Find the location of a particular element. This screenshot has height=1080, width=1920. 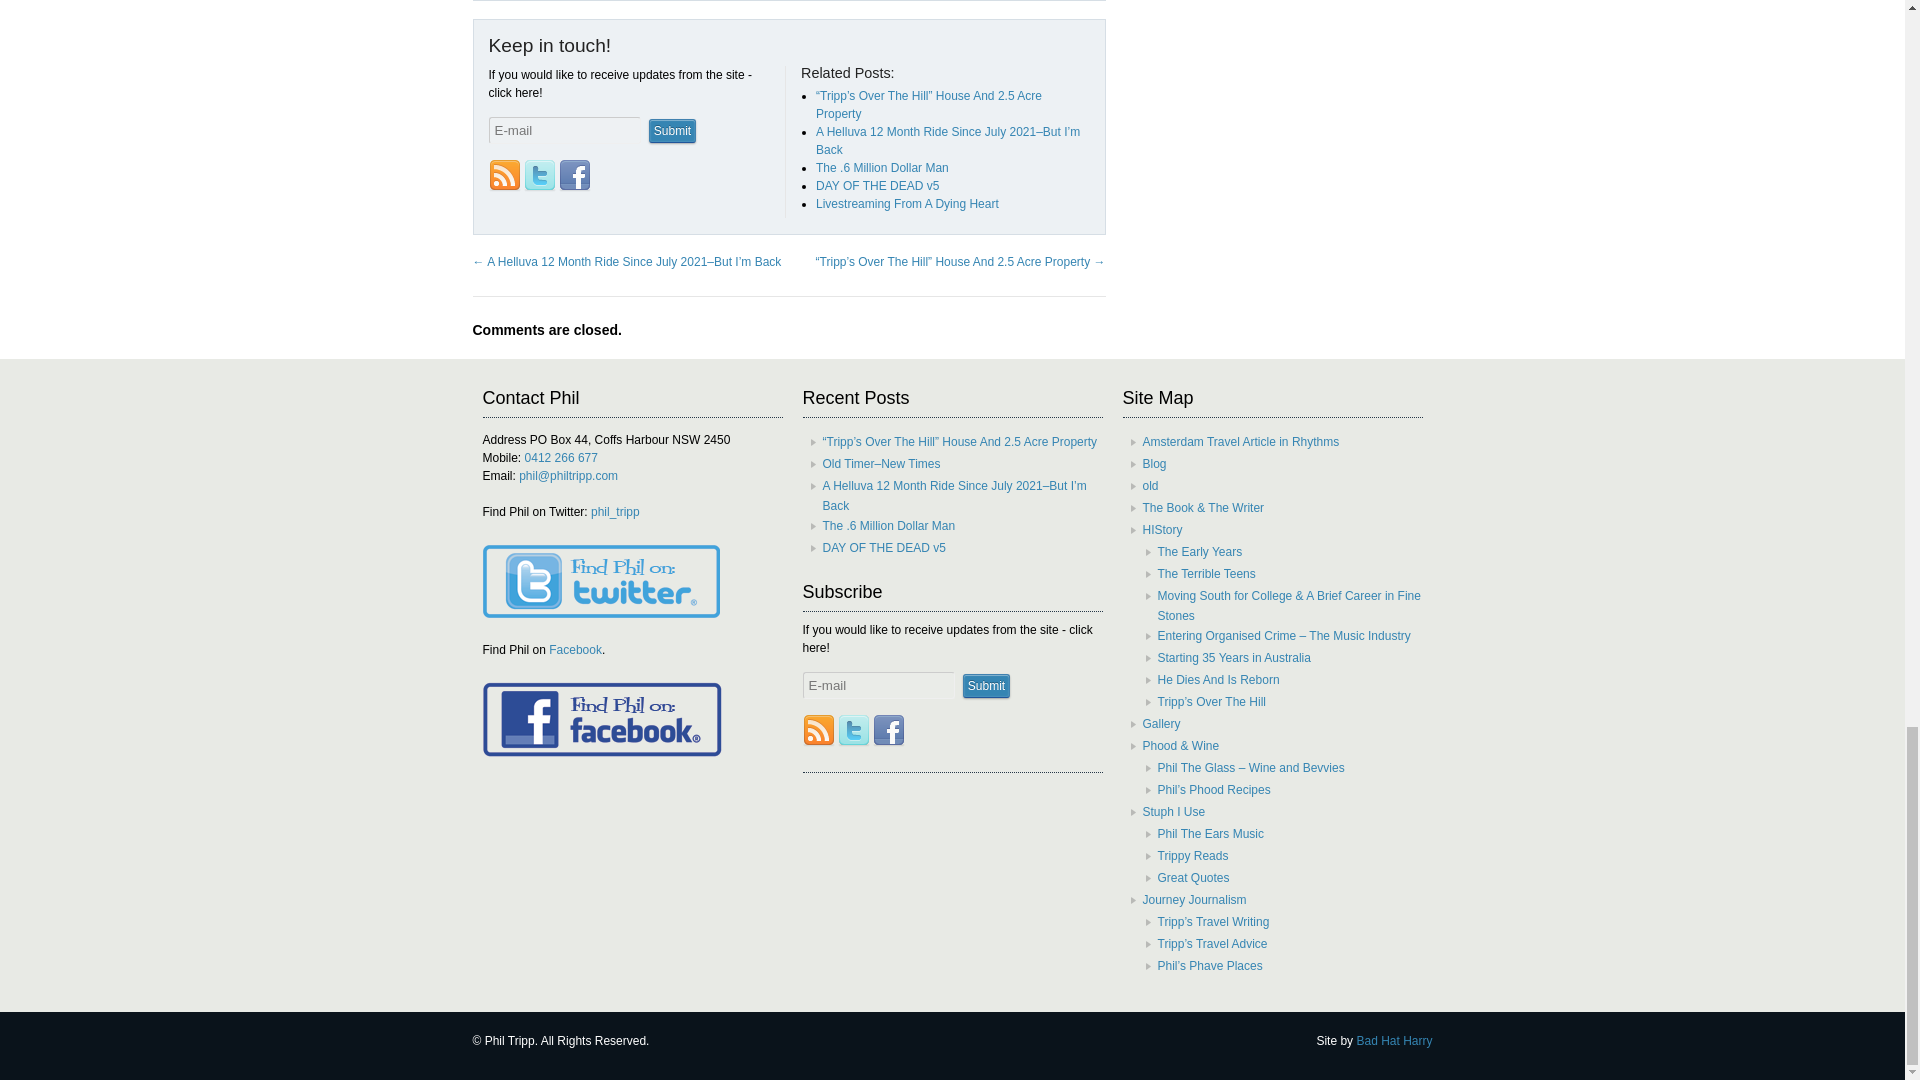

Subscribe to our RSS feed is located at coordinates (818, 730).